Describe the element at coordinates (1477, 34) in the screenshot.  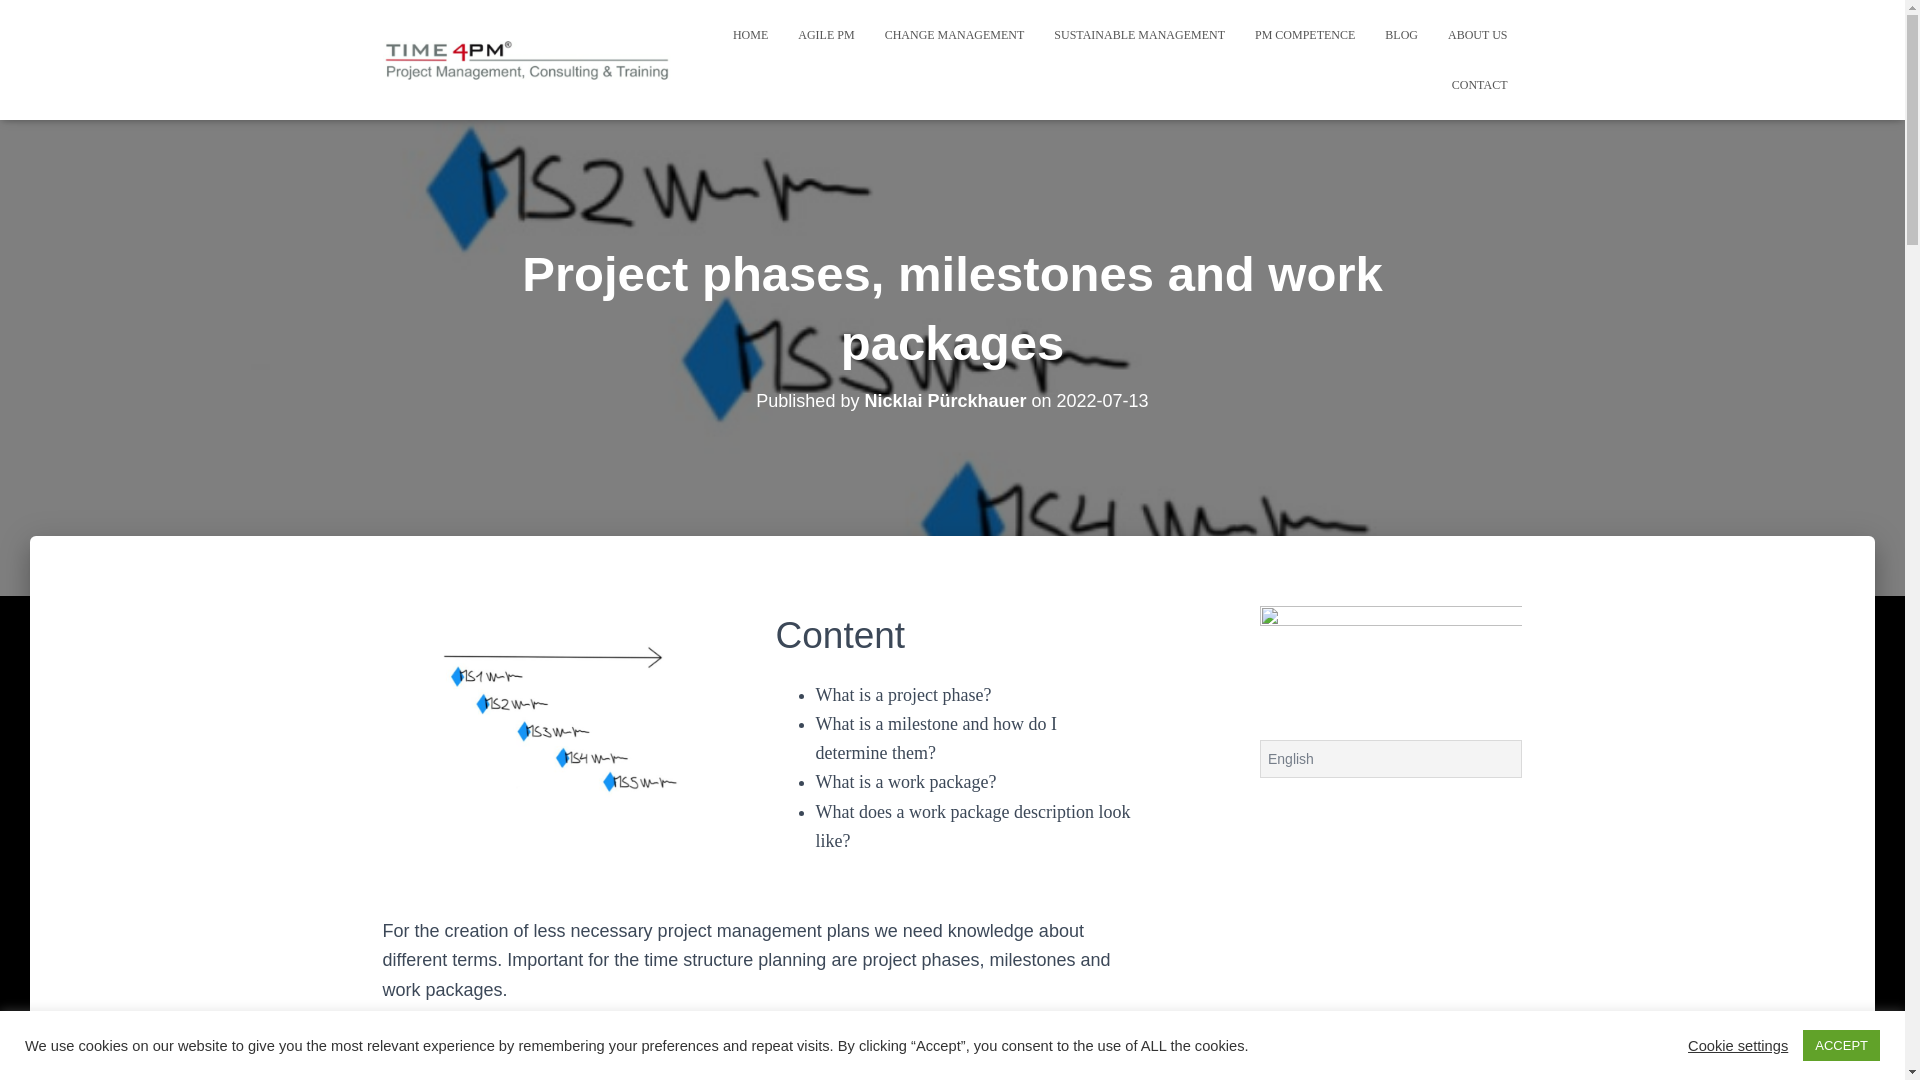
I see `ABOUT US` at that location.